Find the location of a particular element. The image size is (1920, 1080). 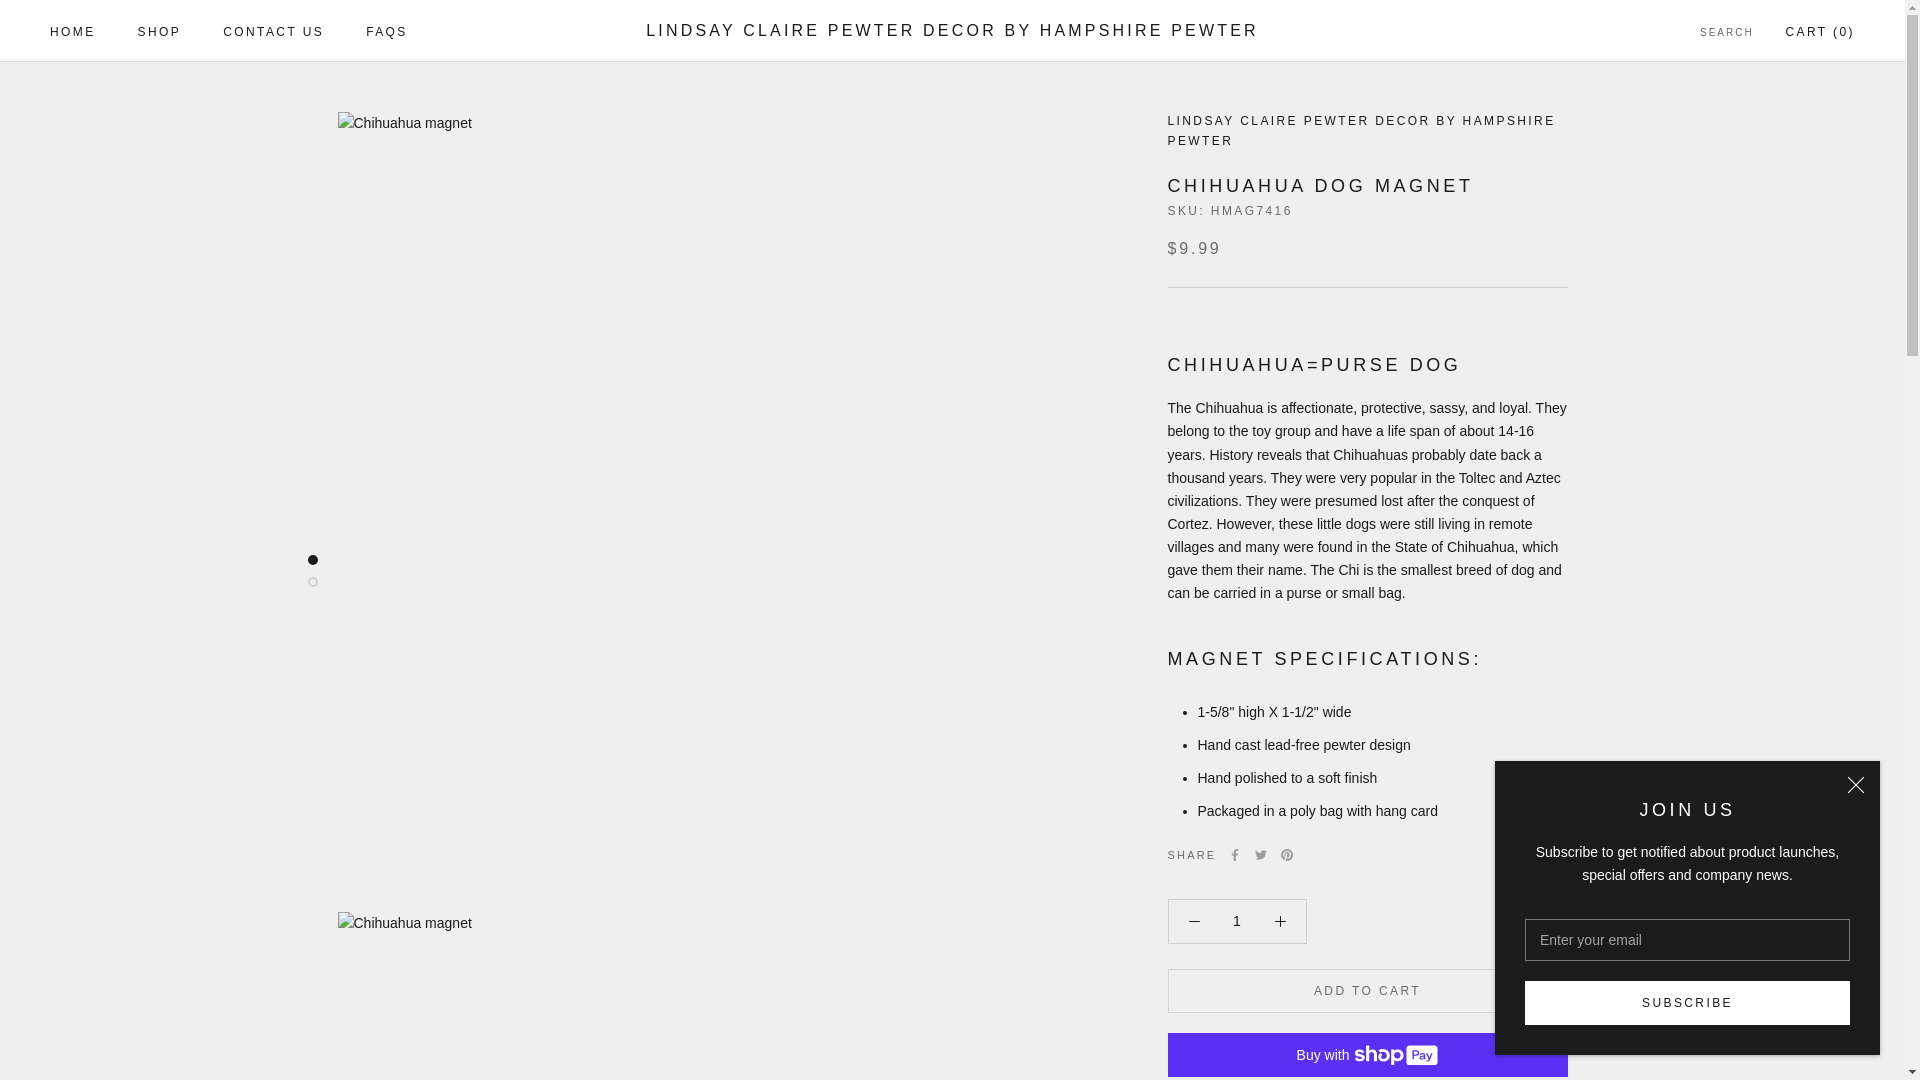

SUBSCRIBE is located at coordinates (1687, 1002).